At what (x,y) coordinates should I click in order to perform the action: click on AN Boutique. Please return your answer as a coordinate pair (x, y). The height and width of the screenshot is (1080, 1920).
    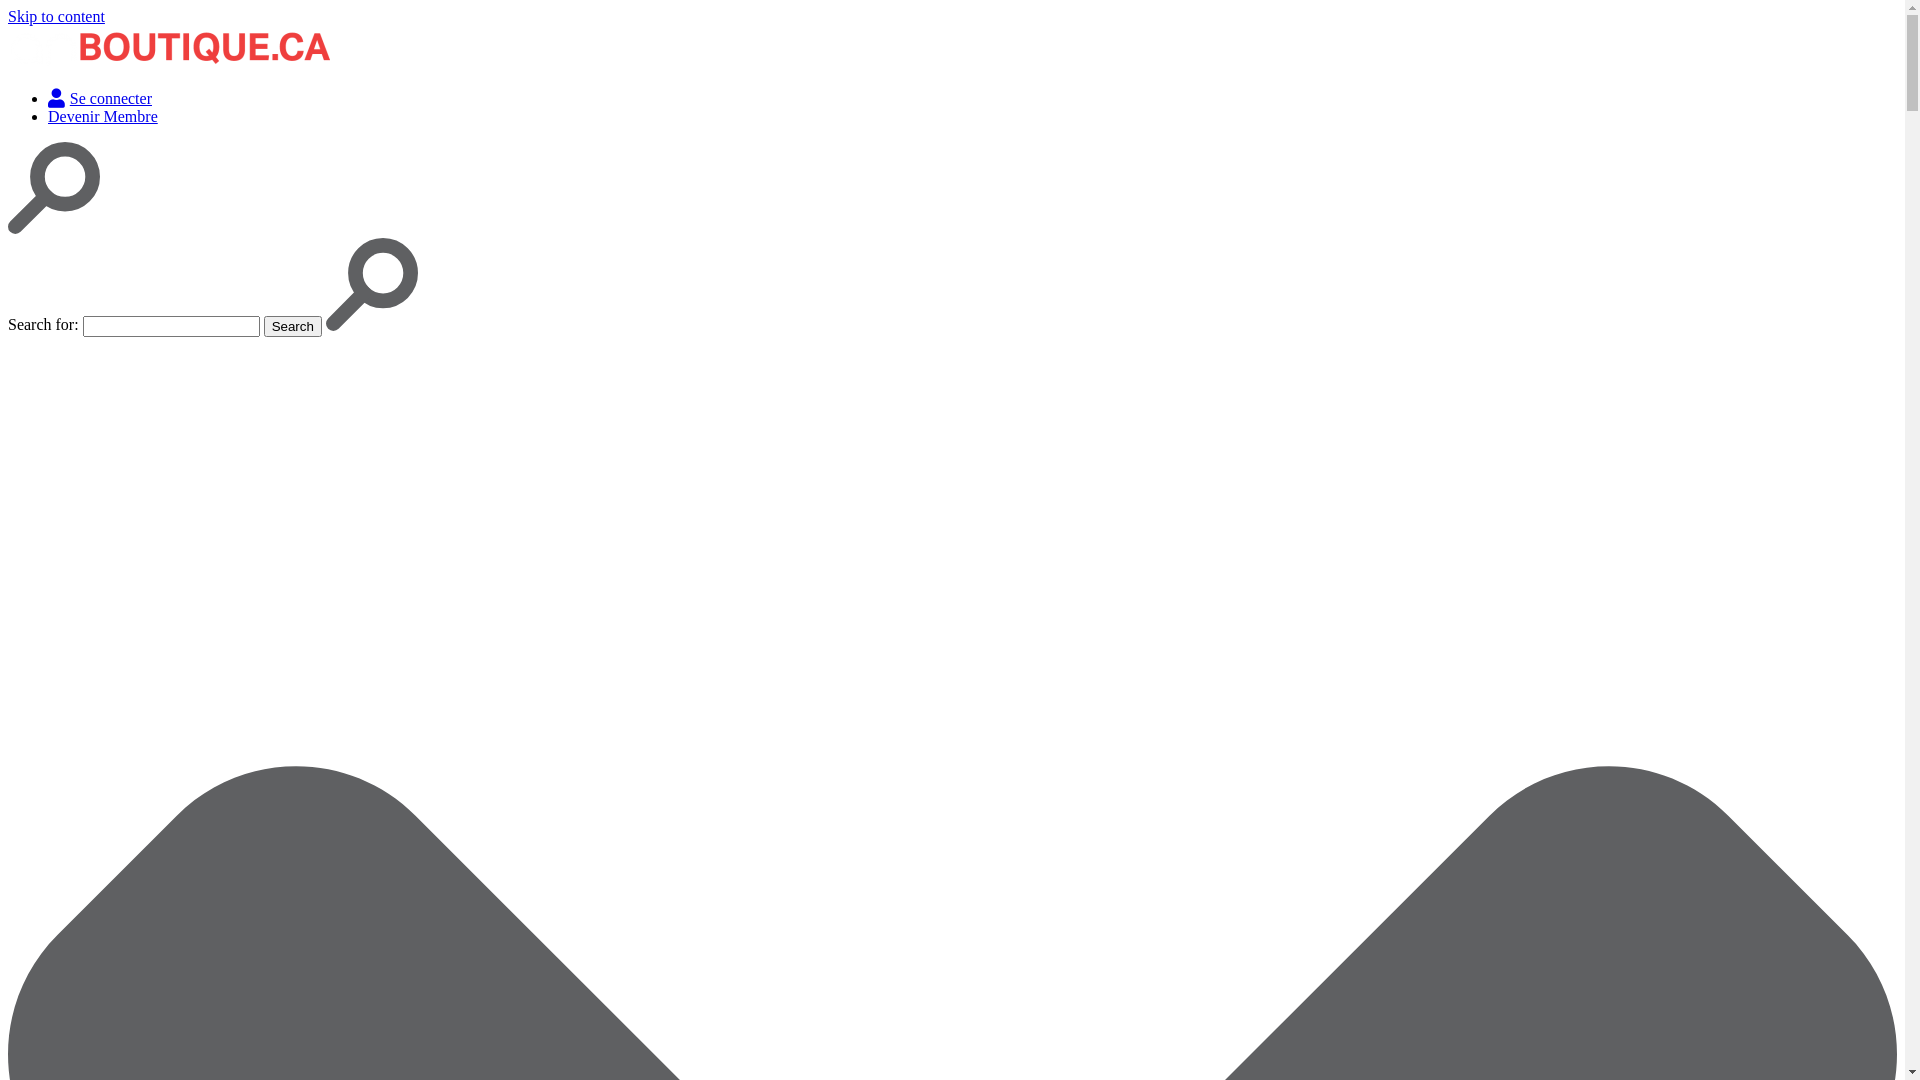
    Looking at the image, I should click on (51, 98).